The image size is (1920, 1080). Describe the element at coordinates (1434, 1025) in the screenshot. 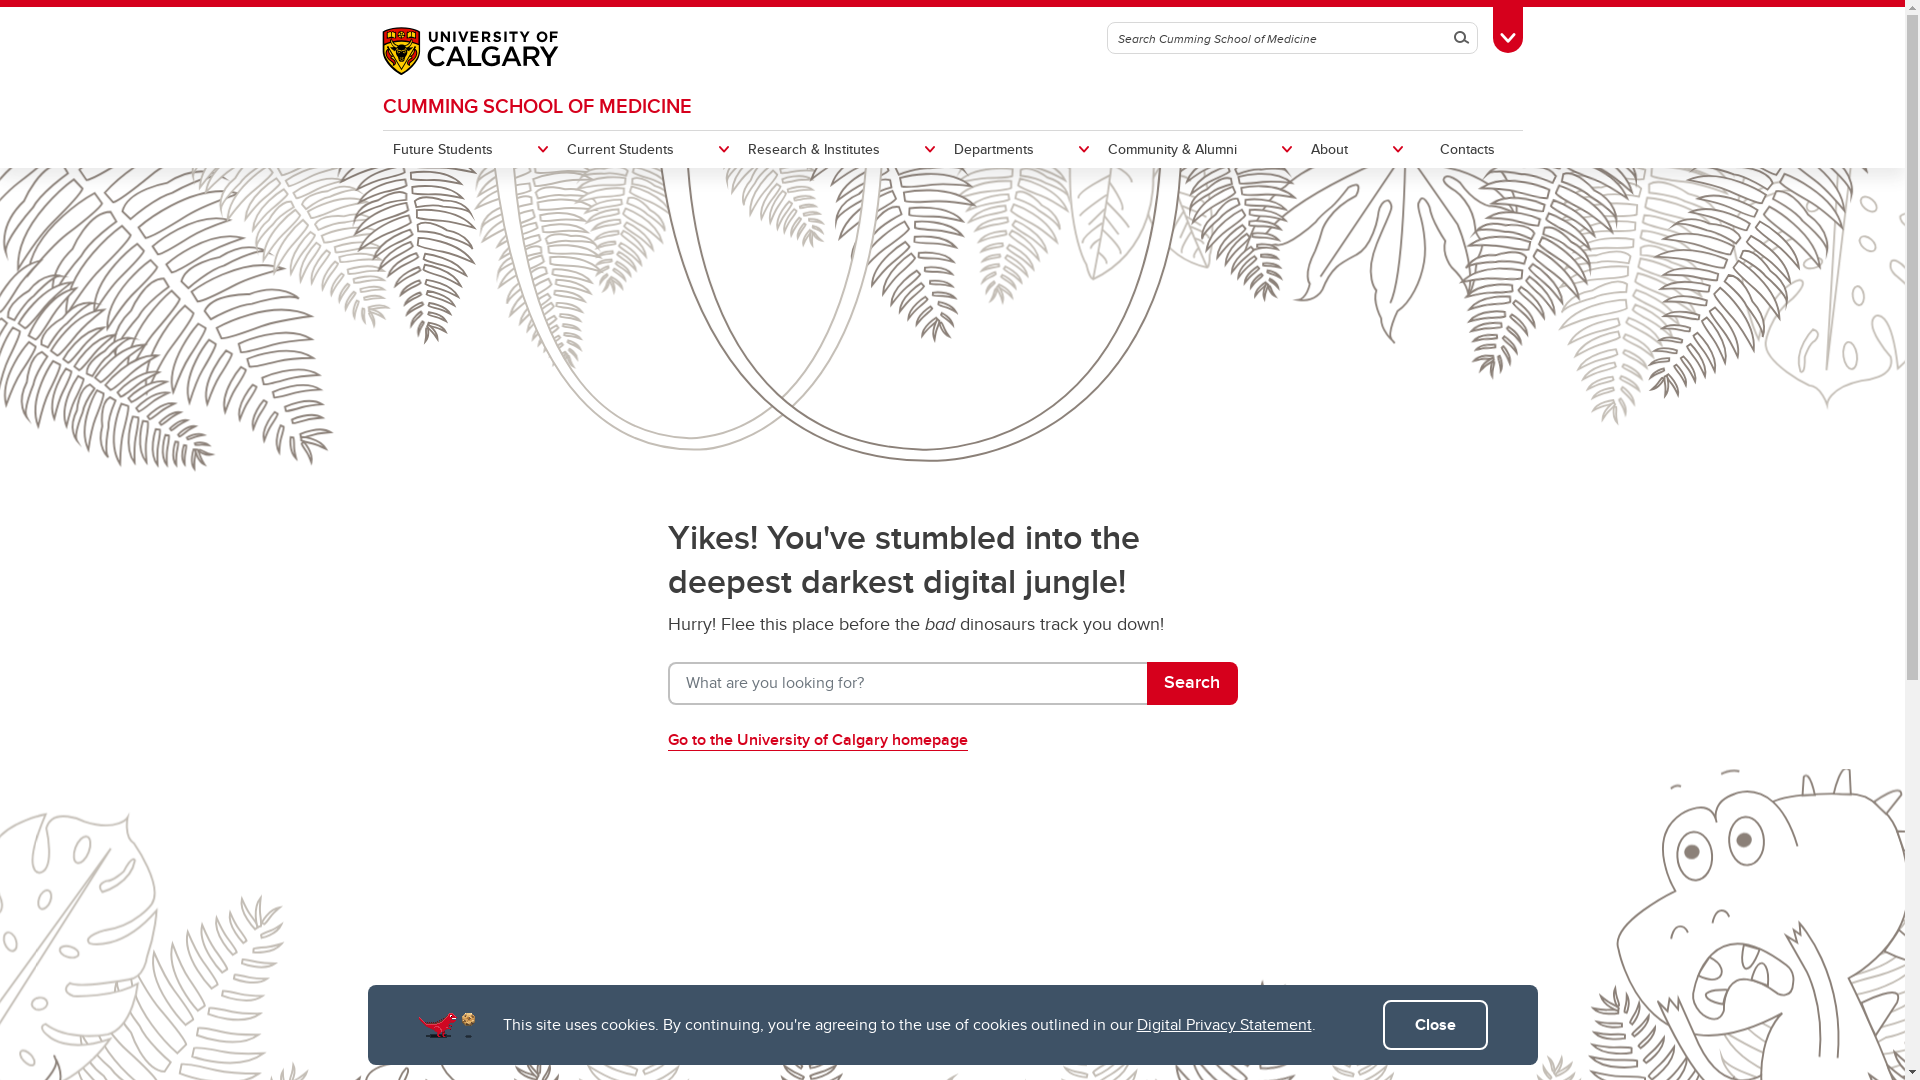

I see `Close` at that location.